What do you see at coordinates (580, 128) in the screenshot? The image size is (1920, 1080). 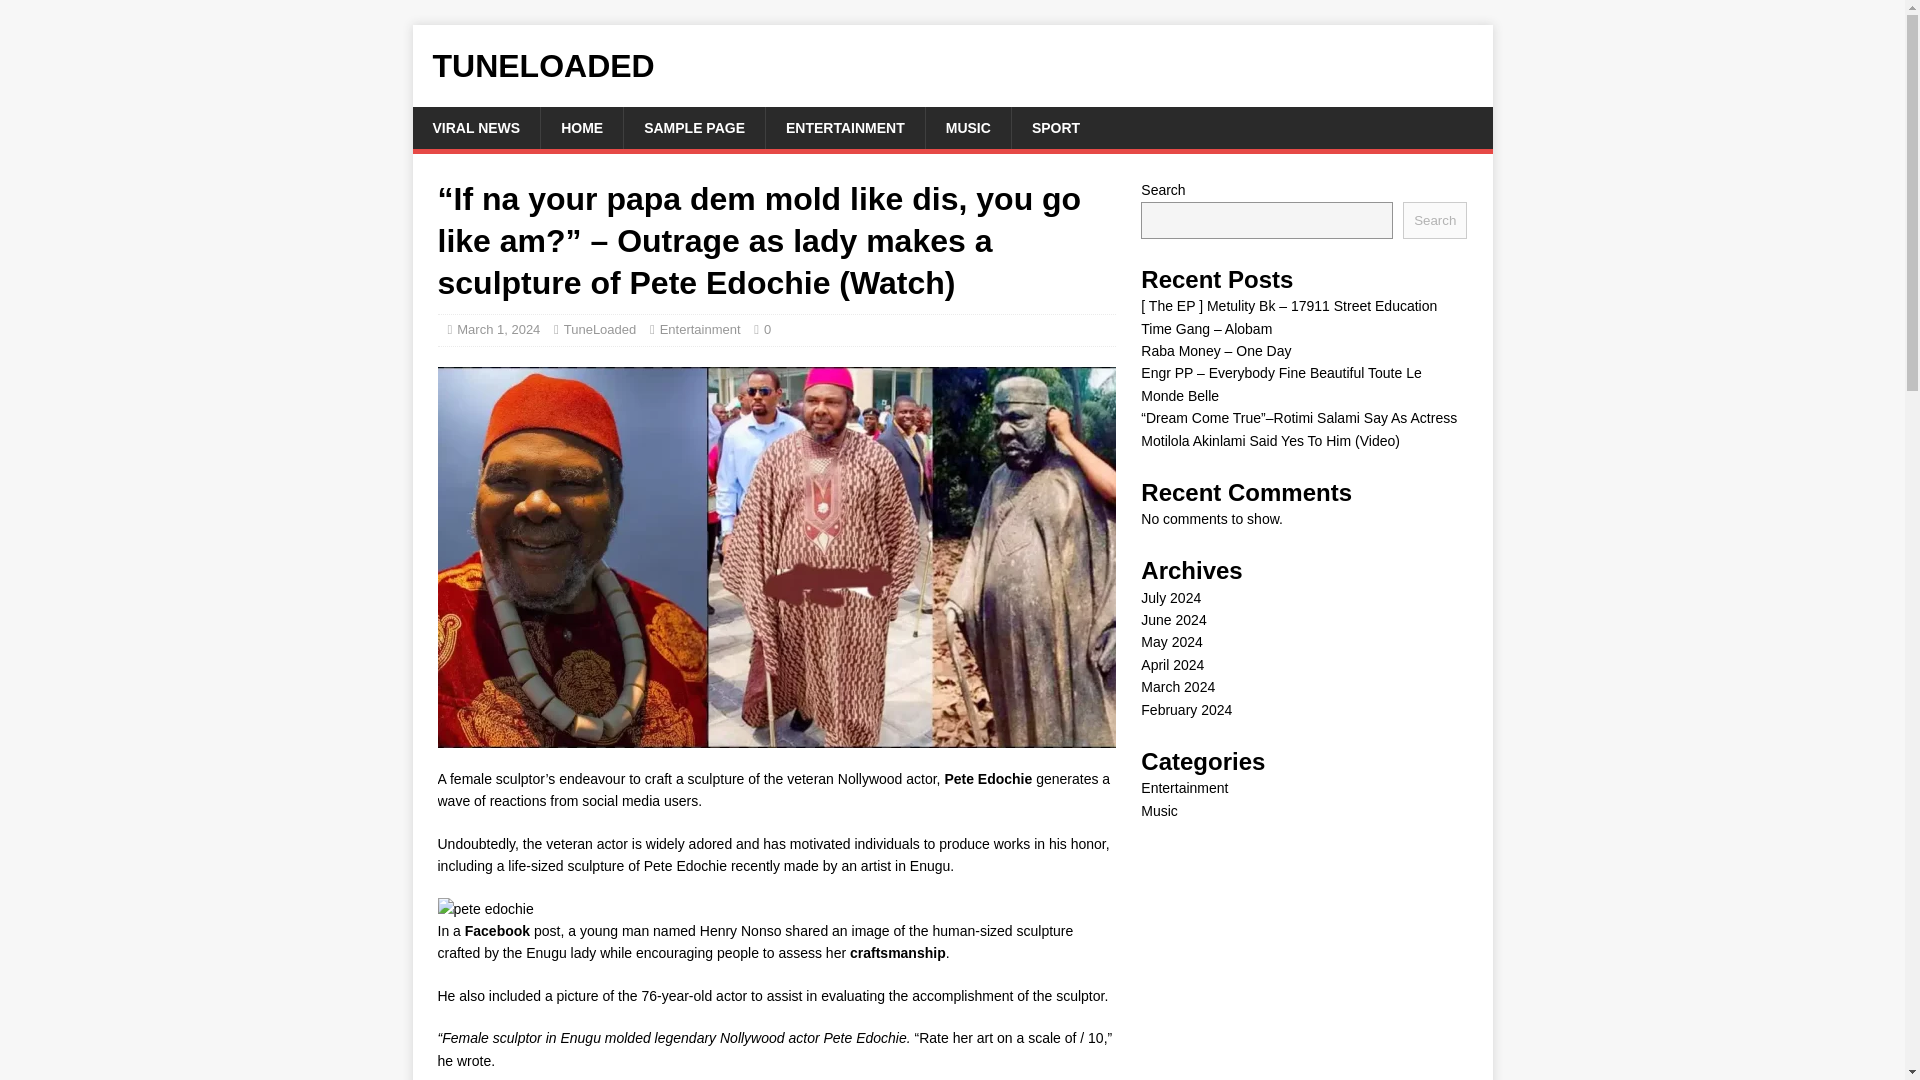 I see `HOME` at bounding box center [580, 128].